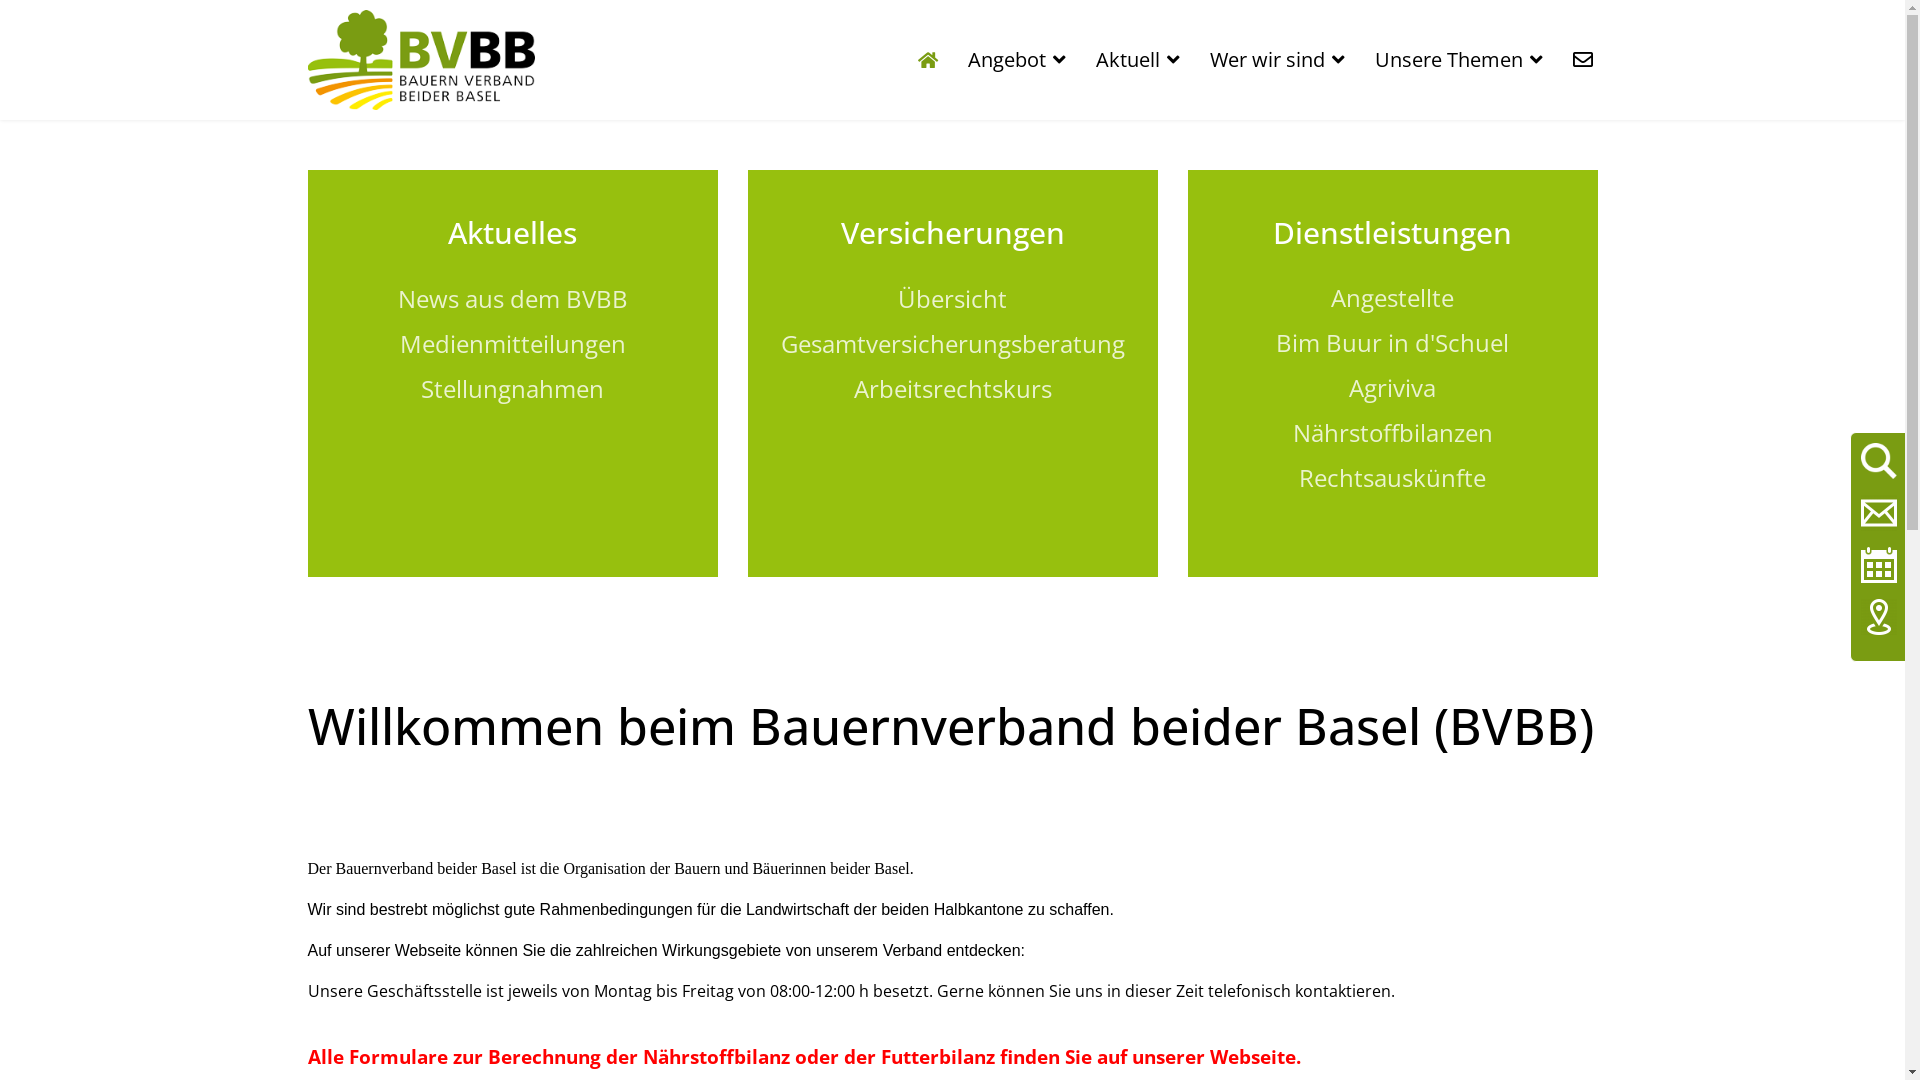  Describe the element at coordinates (1392, 312) in the screenshot. I see `Angestellte` at that location.